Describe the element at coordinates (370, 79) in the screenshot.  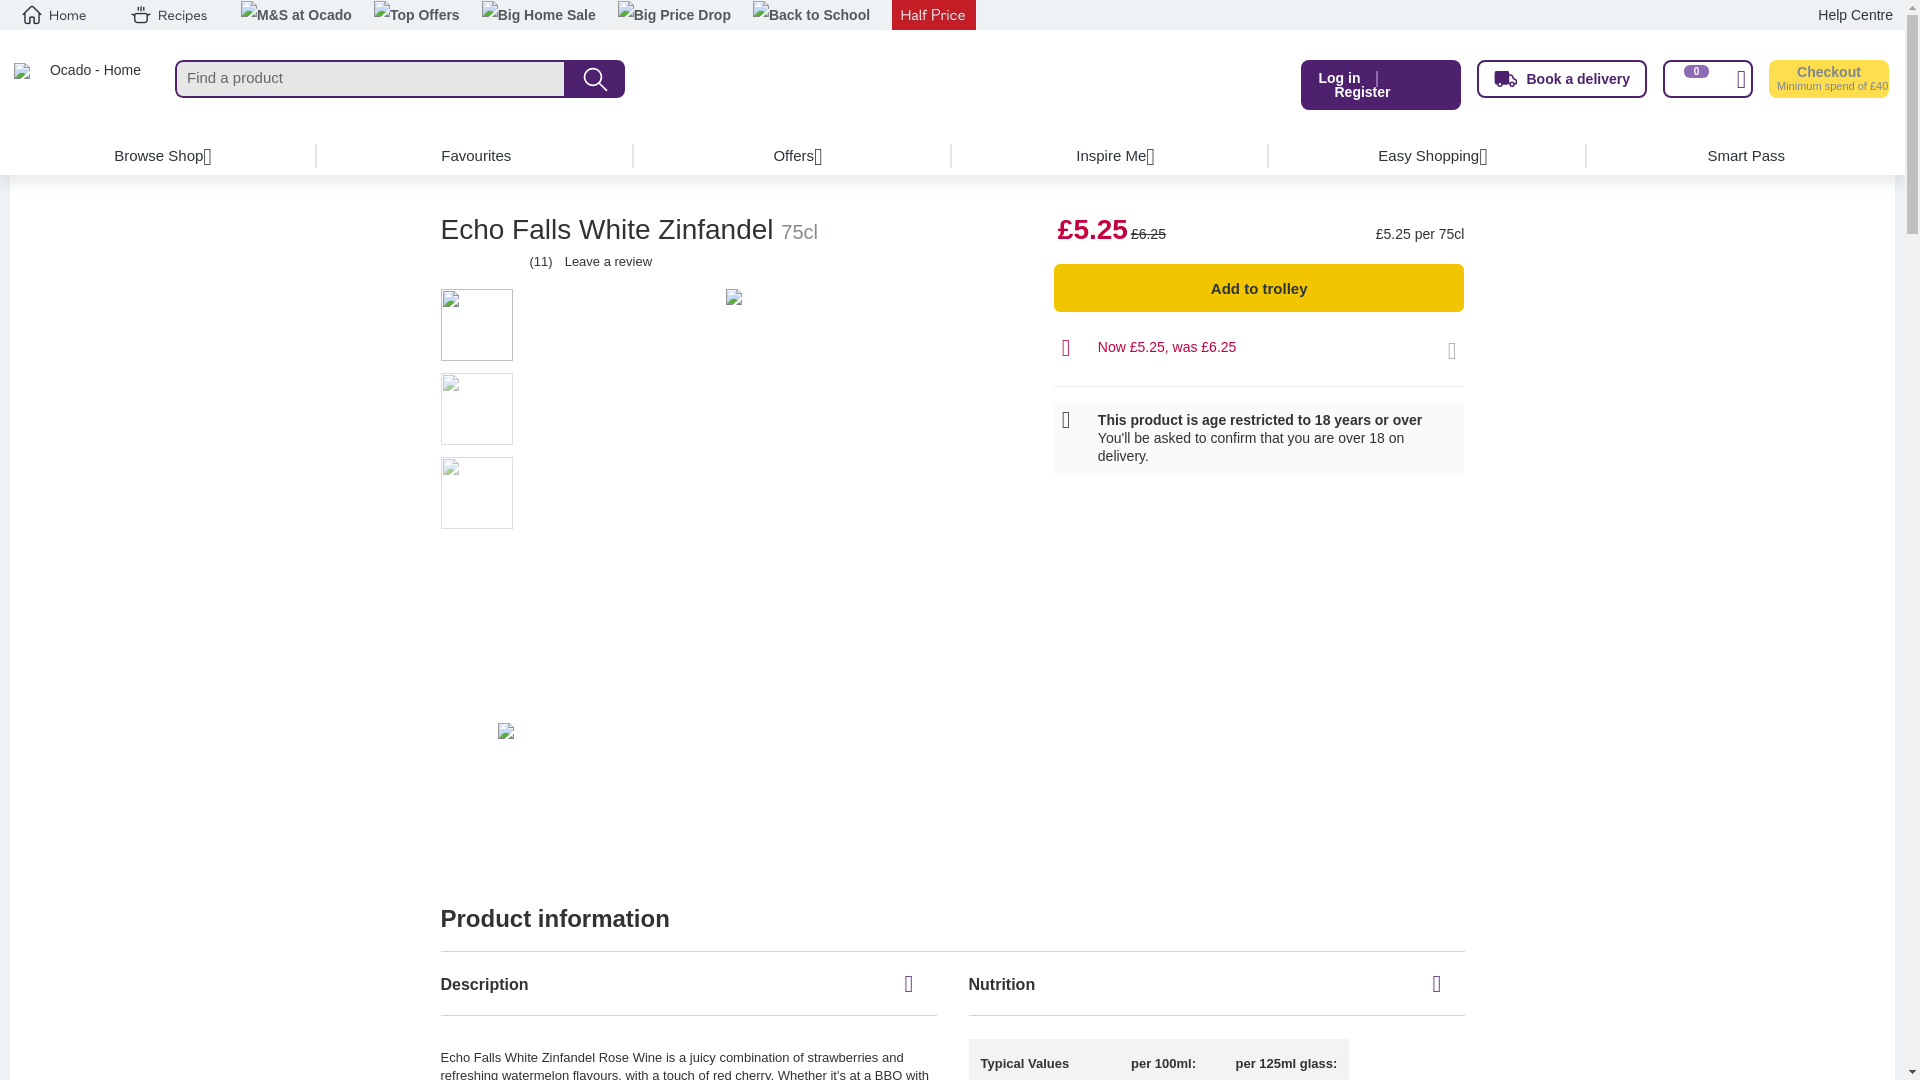
I see `Find a product` at that location.